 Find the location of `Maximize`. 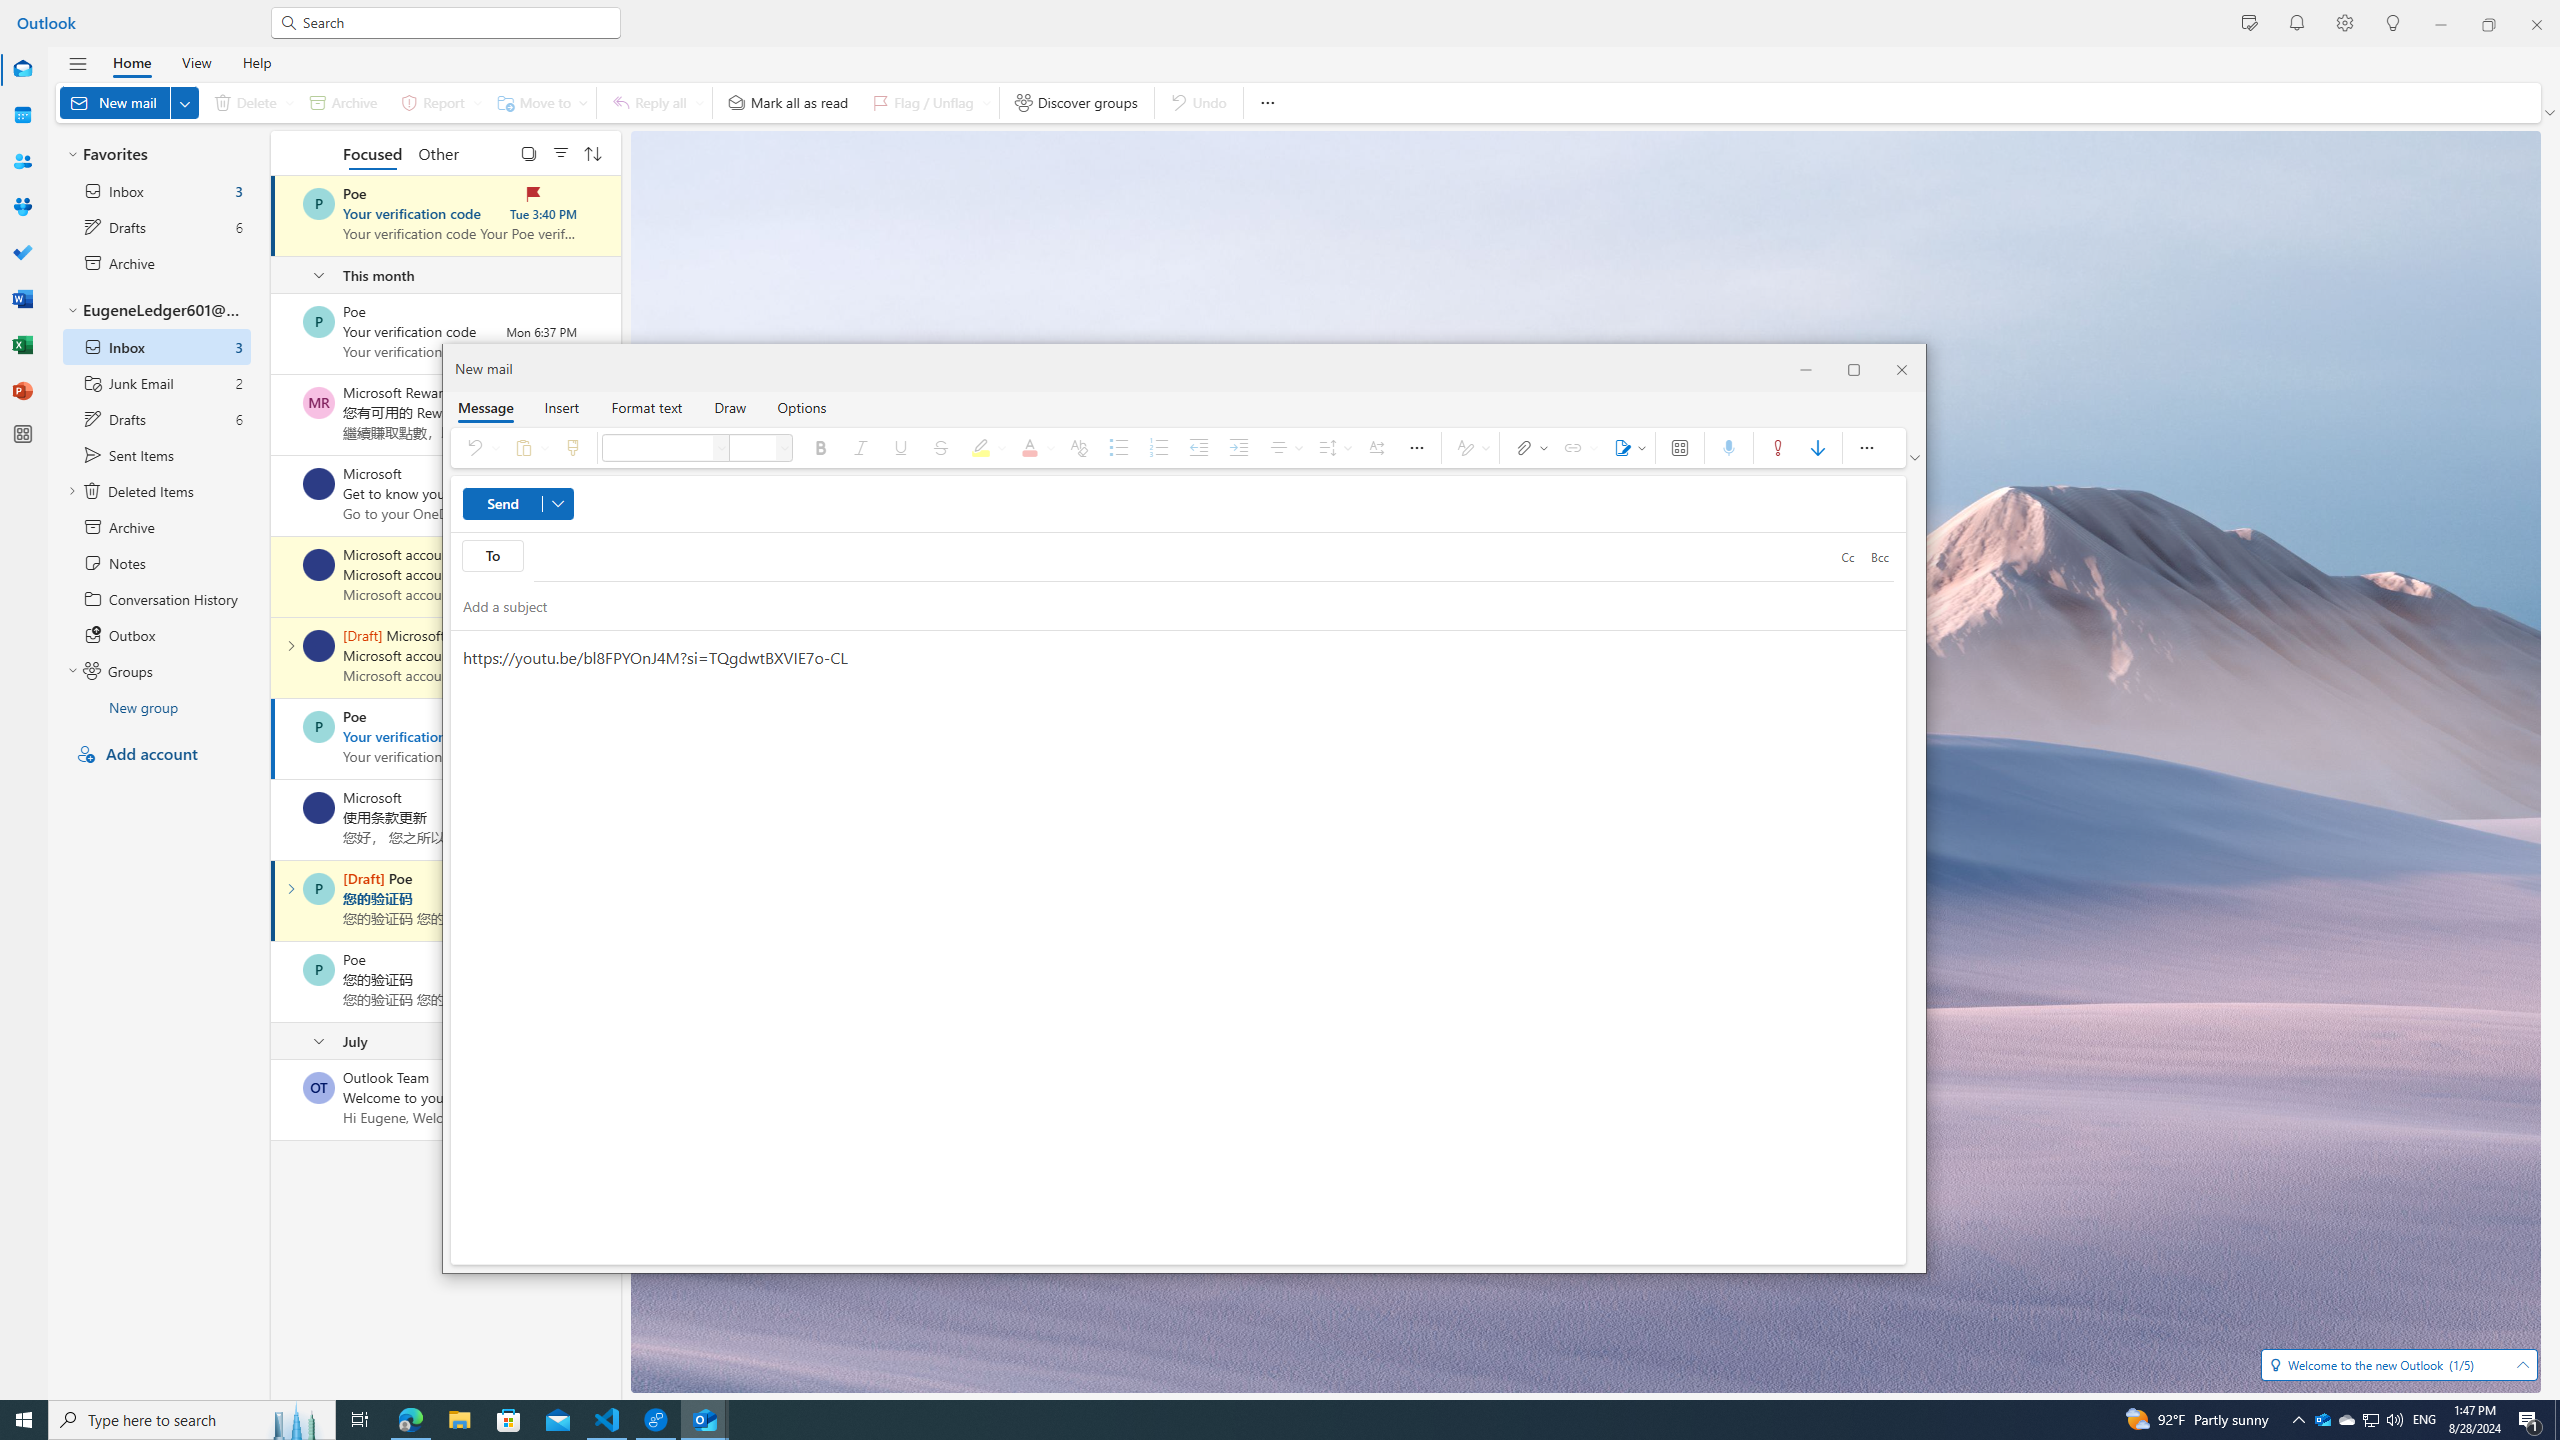

Maximize is located at coordinates (1854, 368).